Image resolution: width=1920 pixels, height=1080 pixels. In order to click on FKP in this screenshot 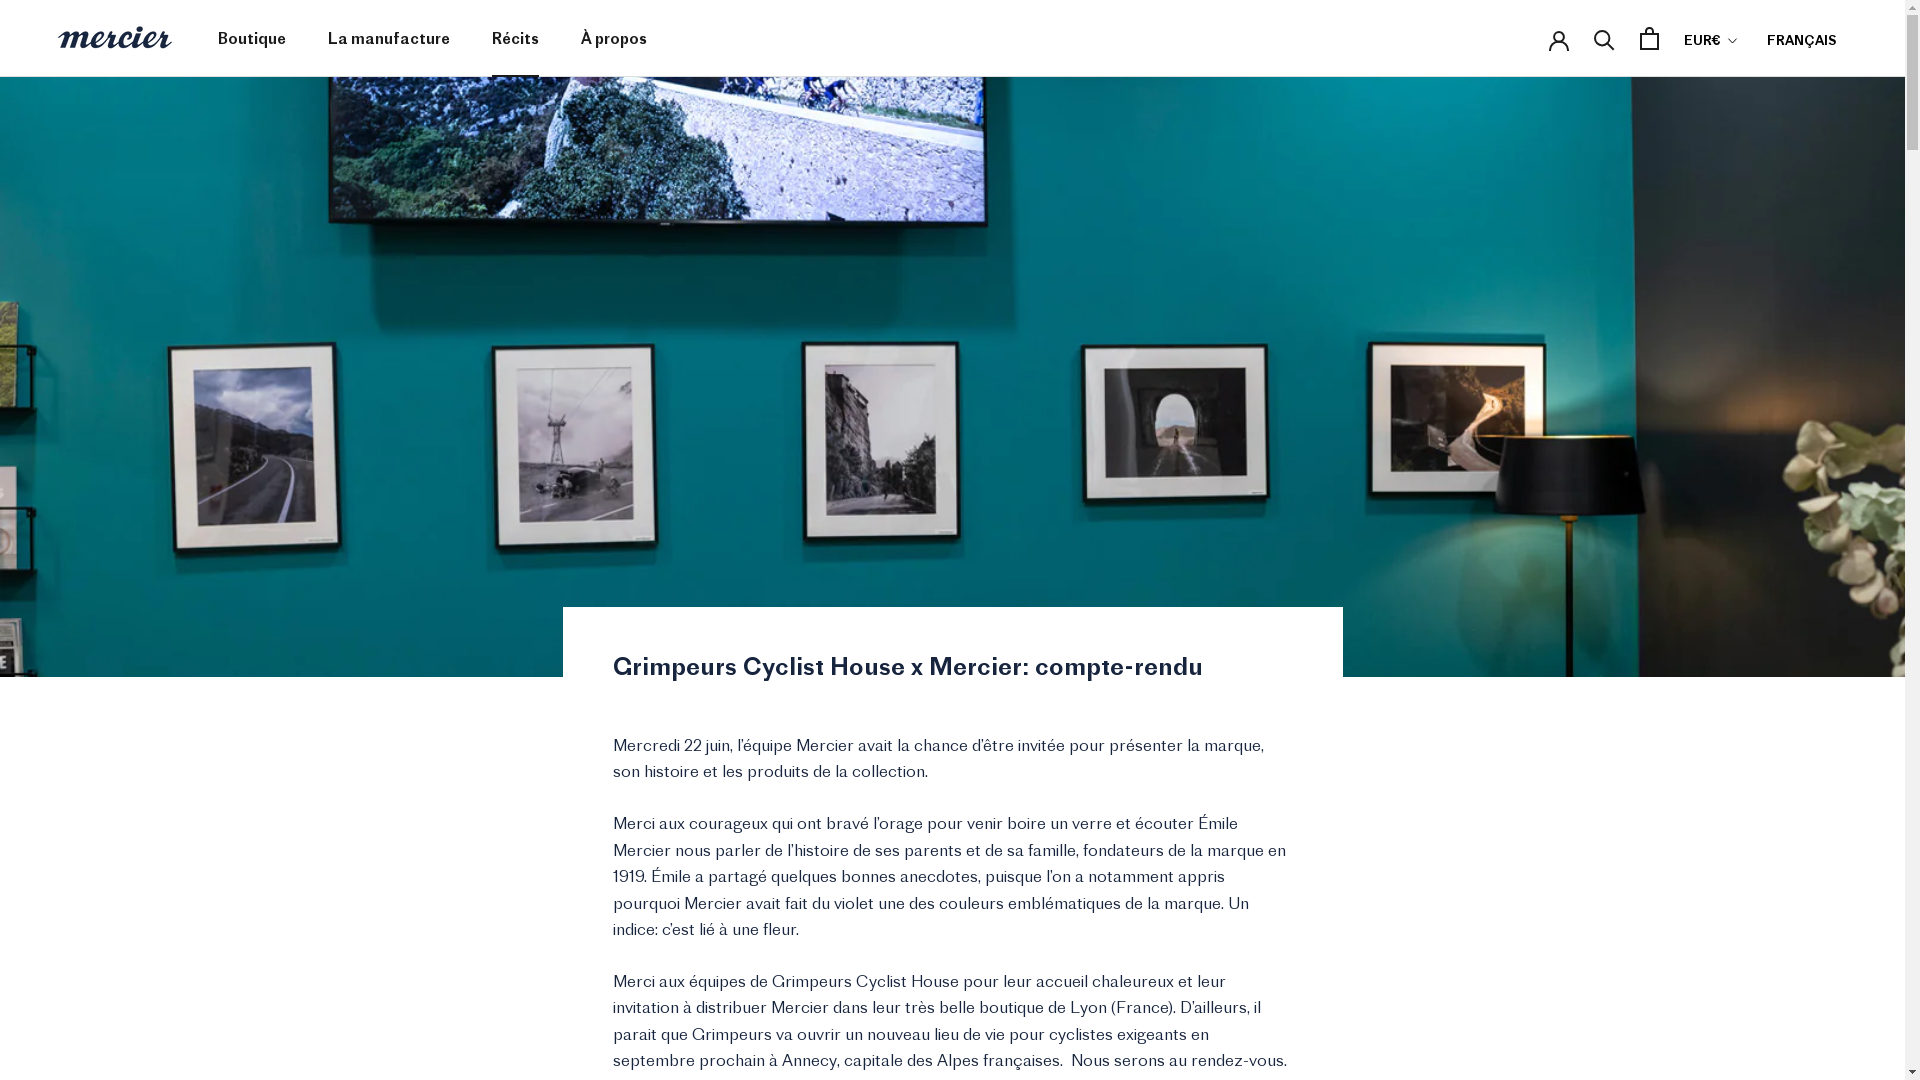, I will do `click(1746, 936)`.